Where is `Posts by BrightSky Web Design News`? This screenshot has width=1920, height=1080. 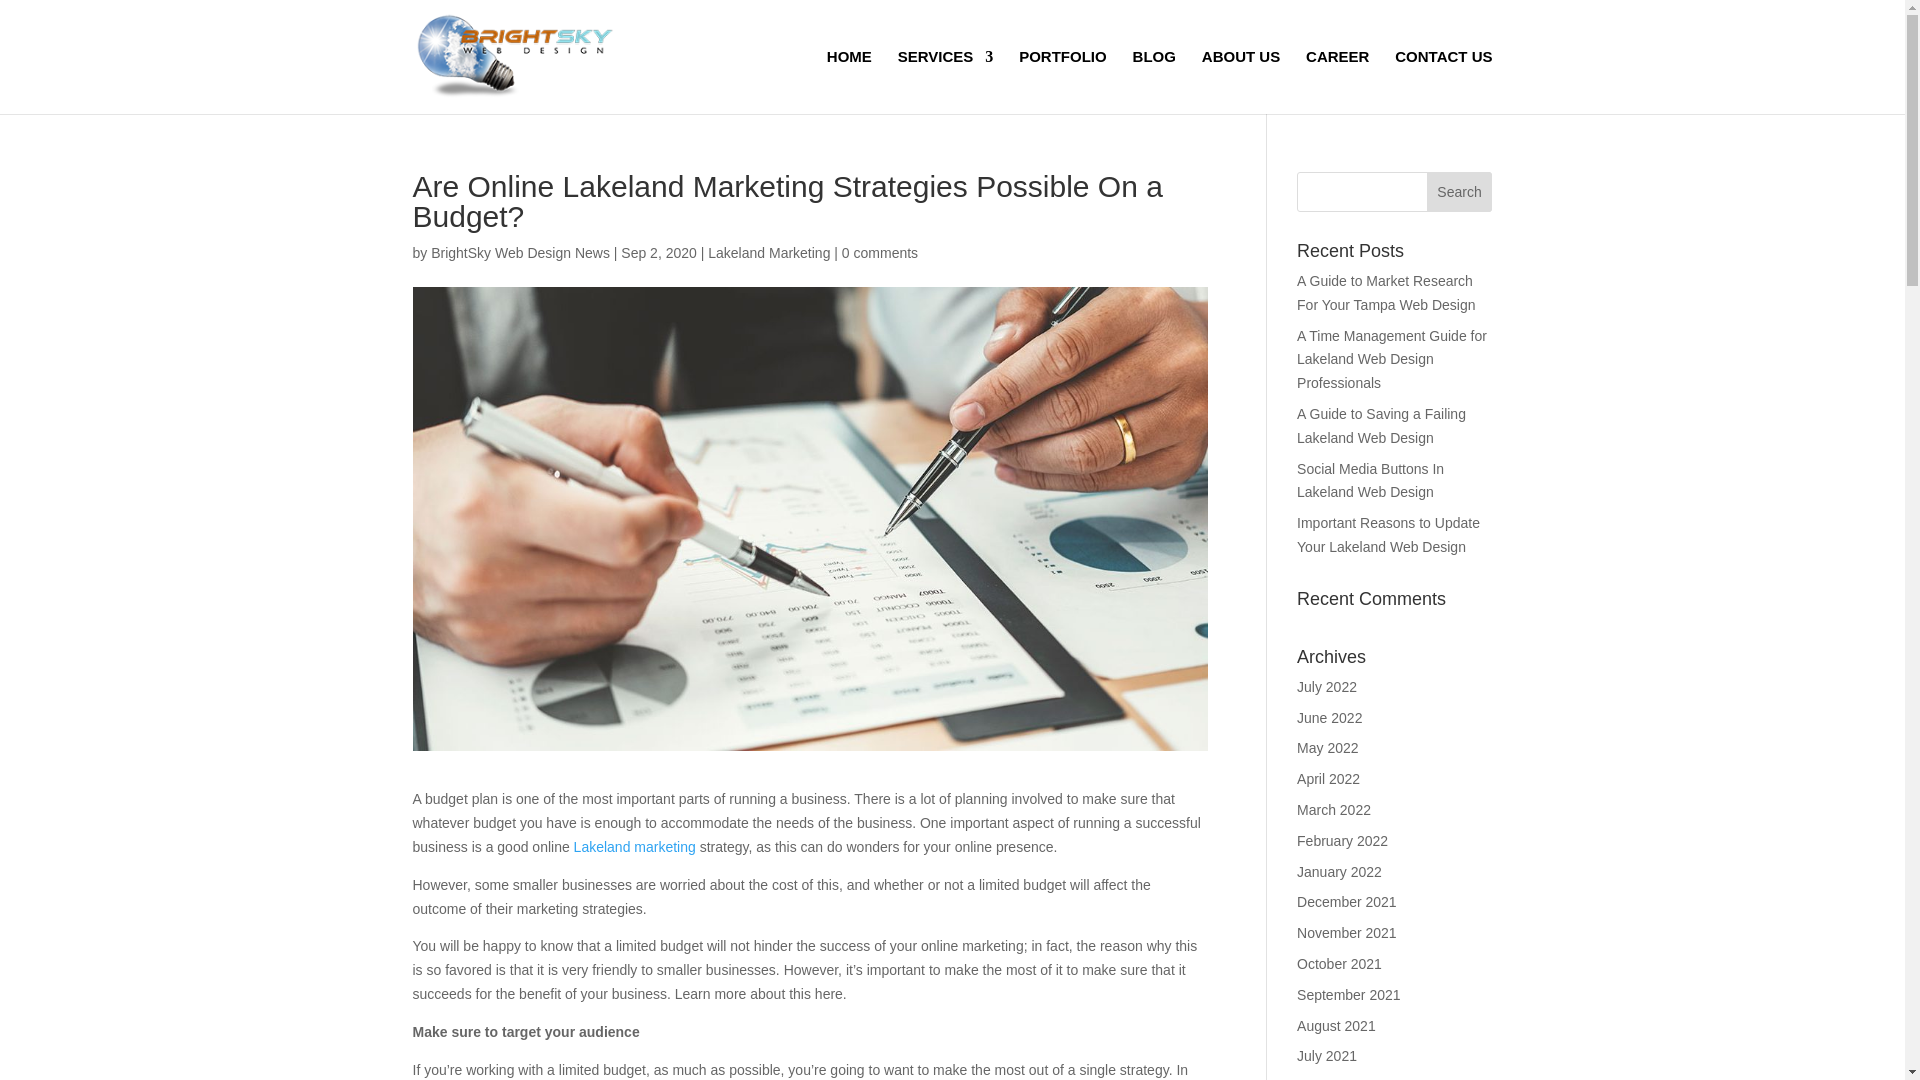 Posts by BrightSky Web Design News is located at coordinates (520, 253).